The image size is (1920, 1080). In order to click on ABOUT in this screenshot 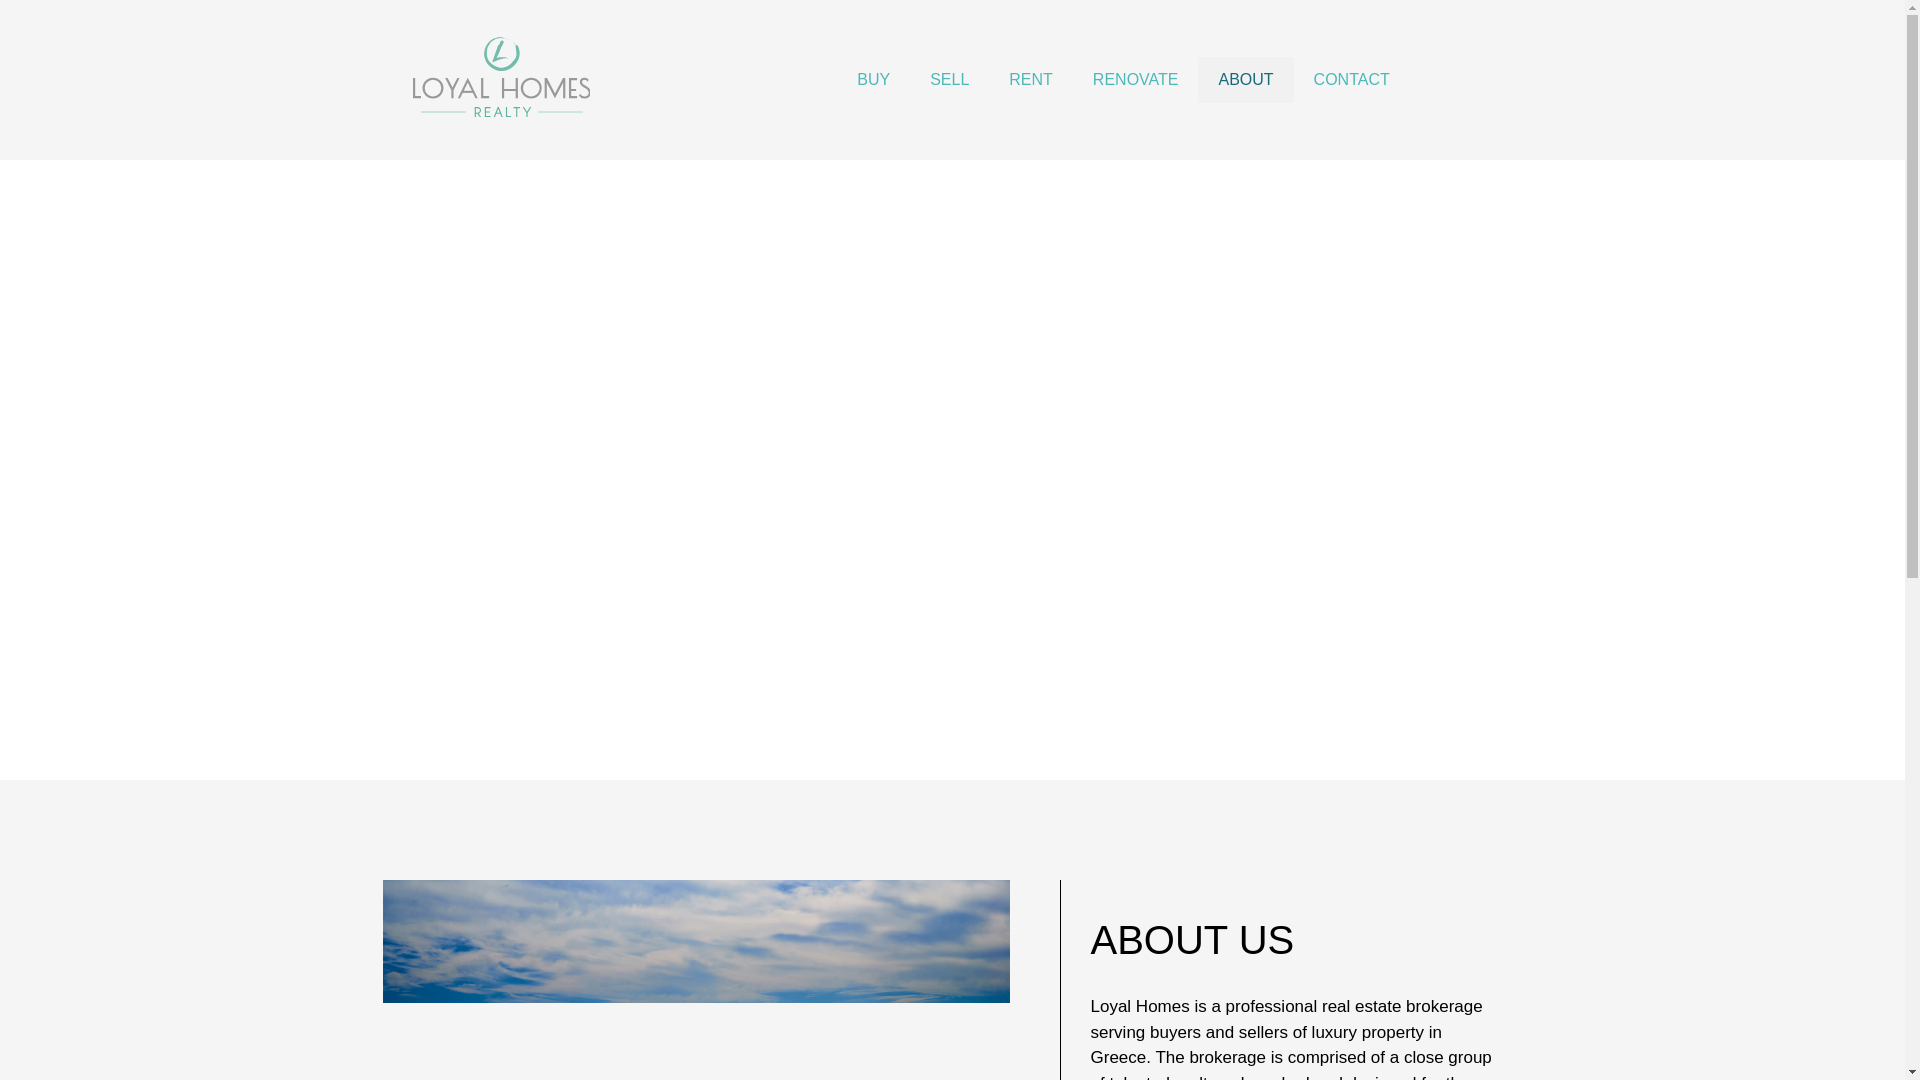, I will do `click(1245, 80)`.